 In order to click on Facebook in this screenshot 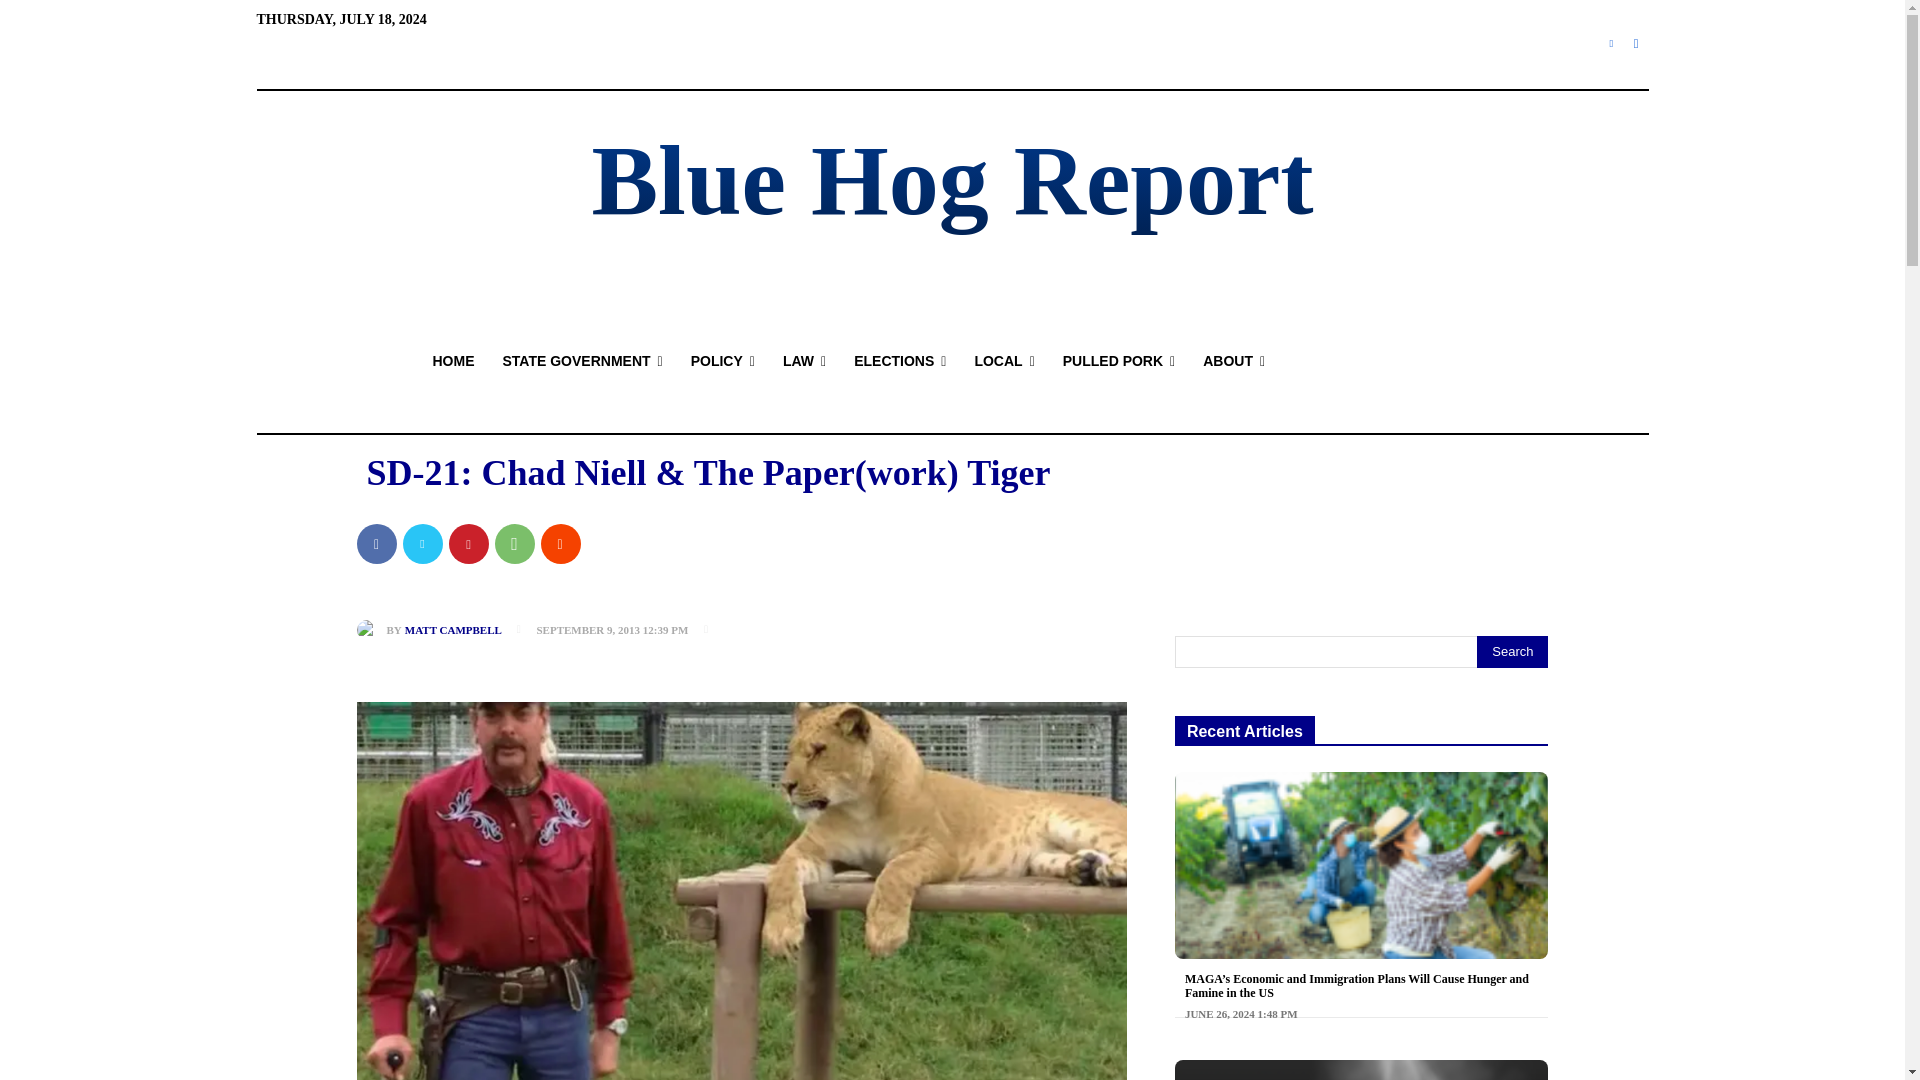, I will do `click(1636, 44)`.